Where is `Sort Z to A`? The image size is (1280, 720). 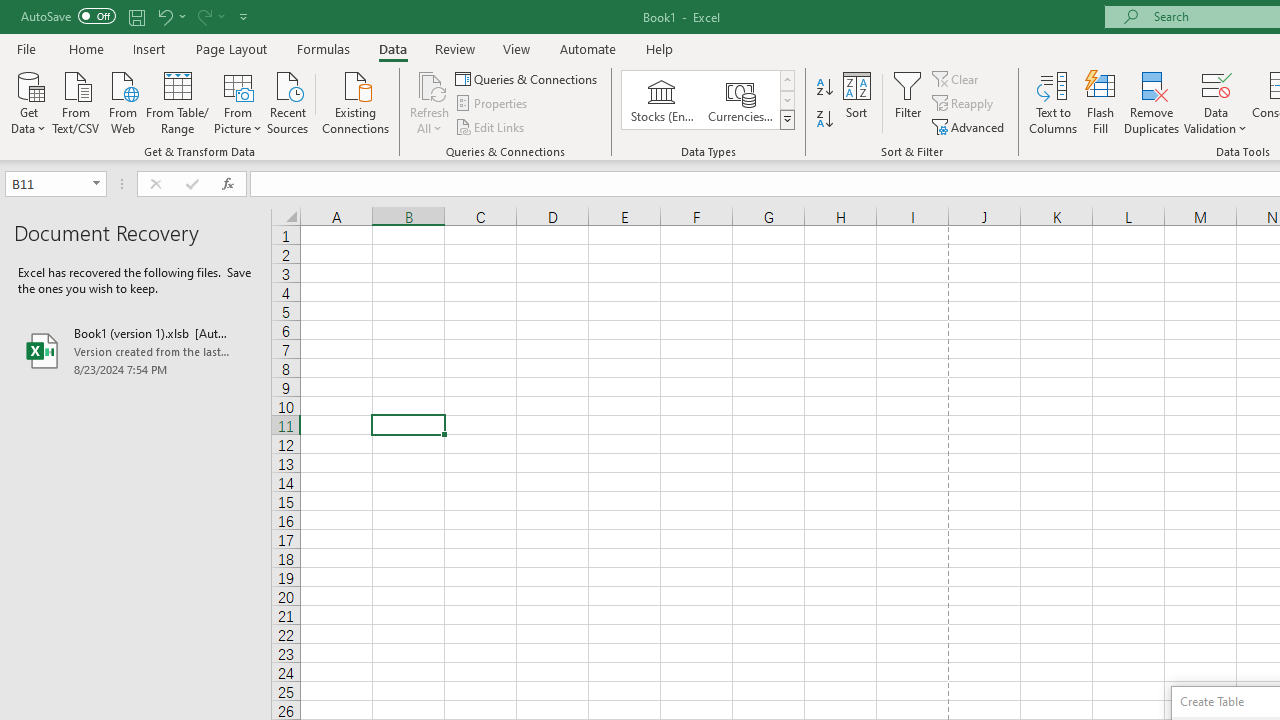
Sort Z to A is located at coordinates (824, 120).